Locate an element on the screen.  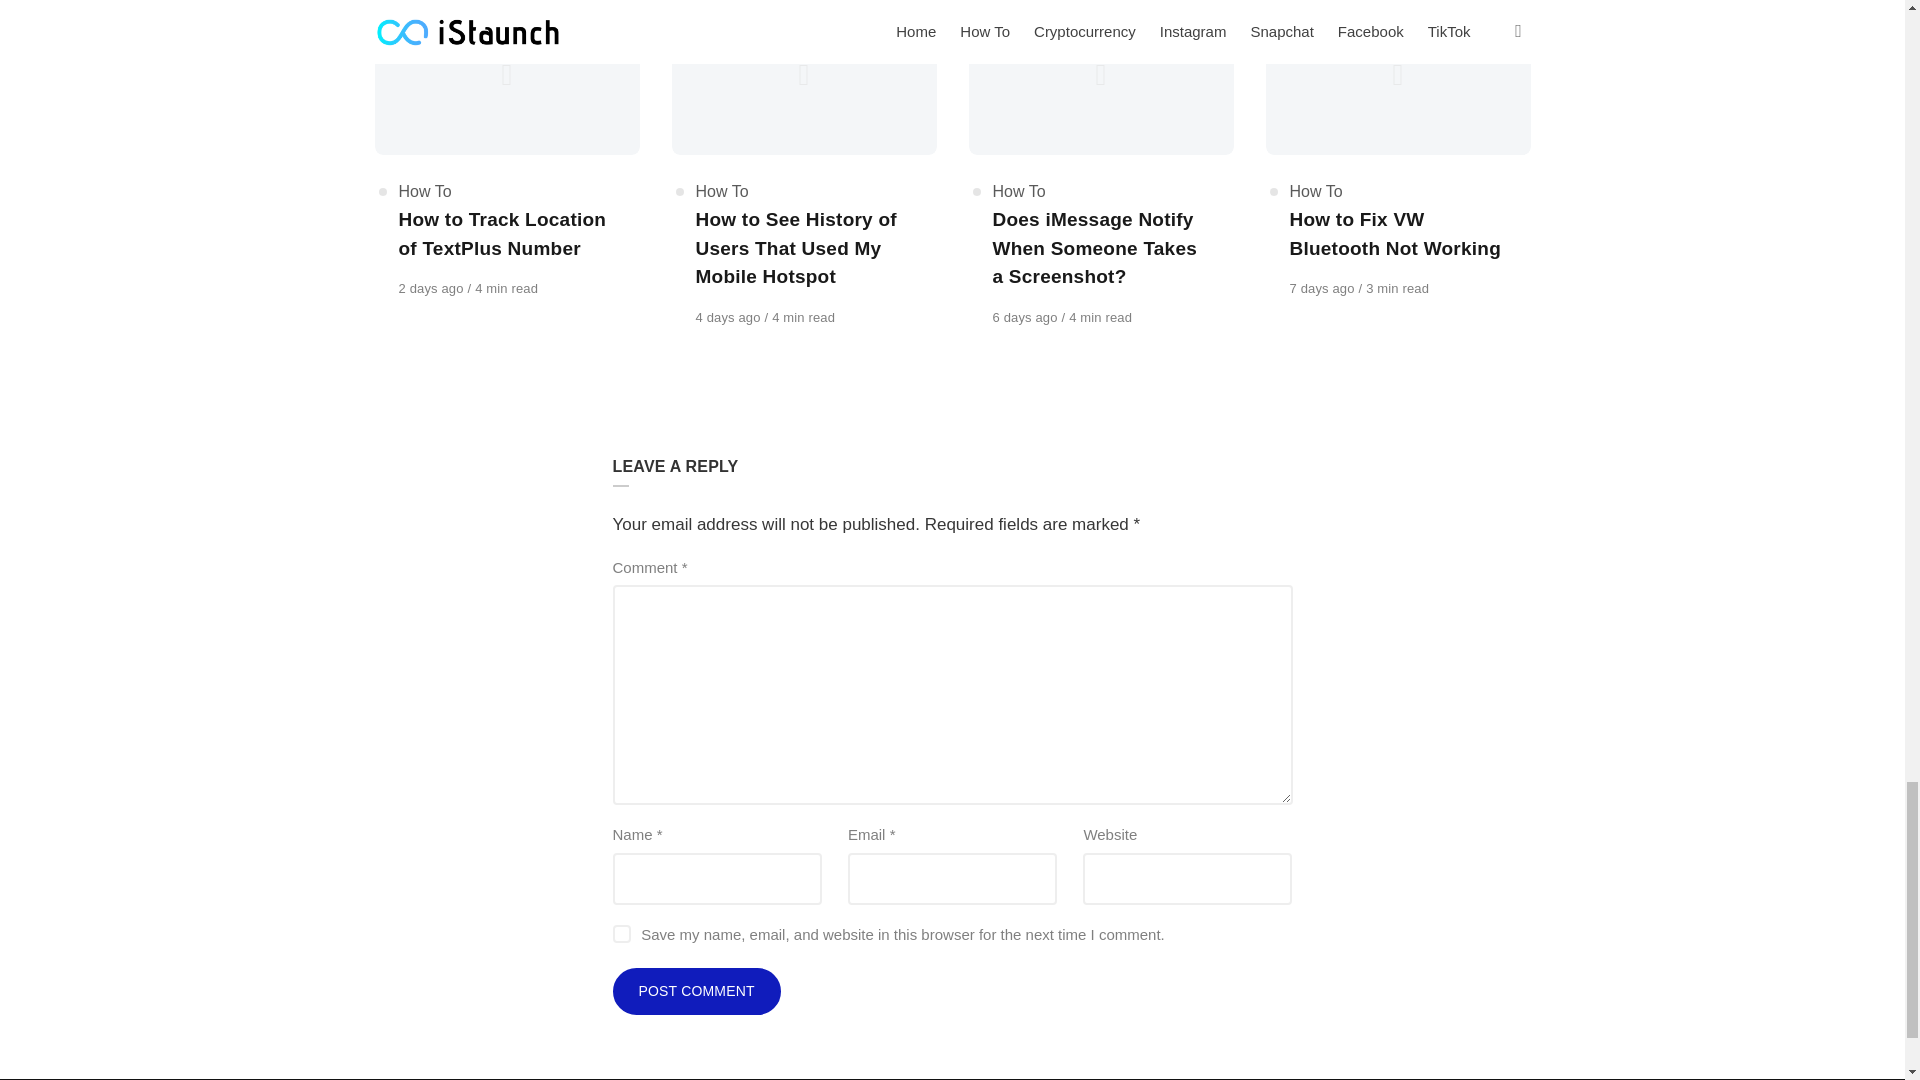
Post Comment is located at coordinates (696, 992).